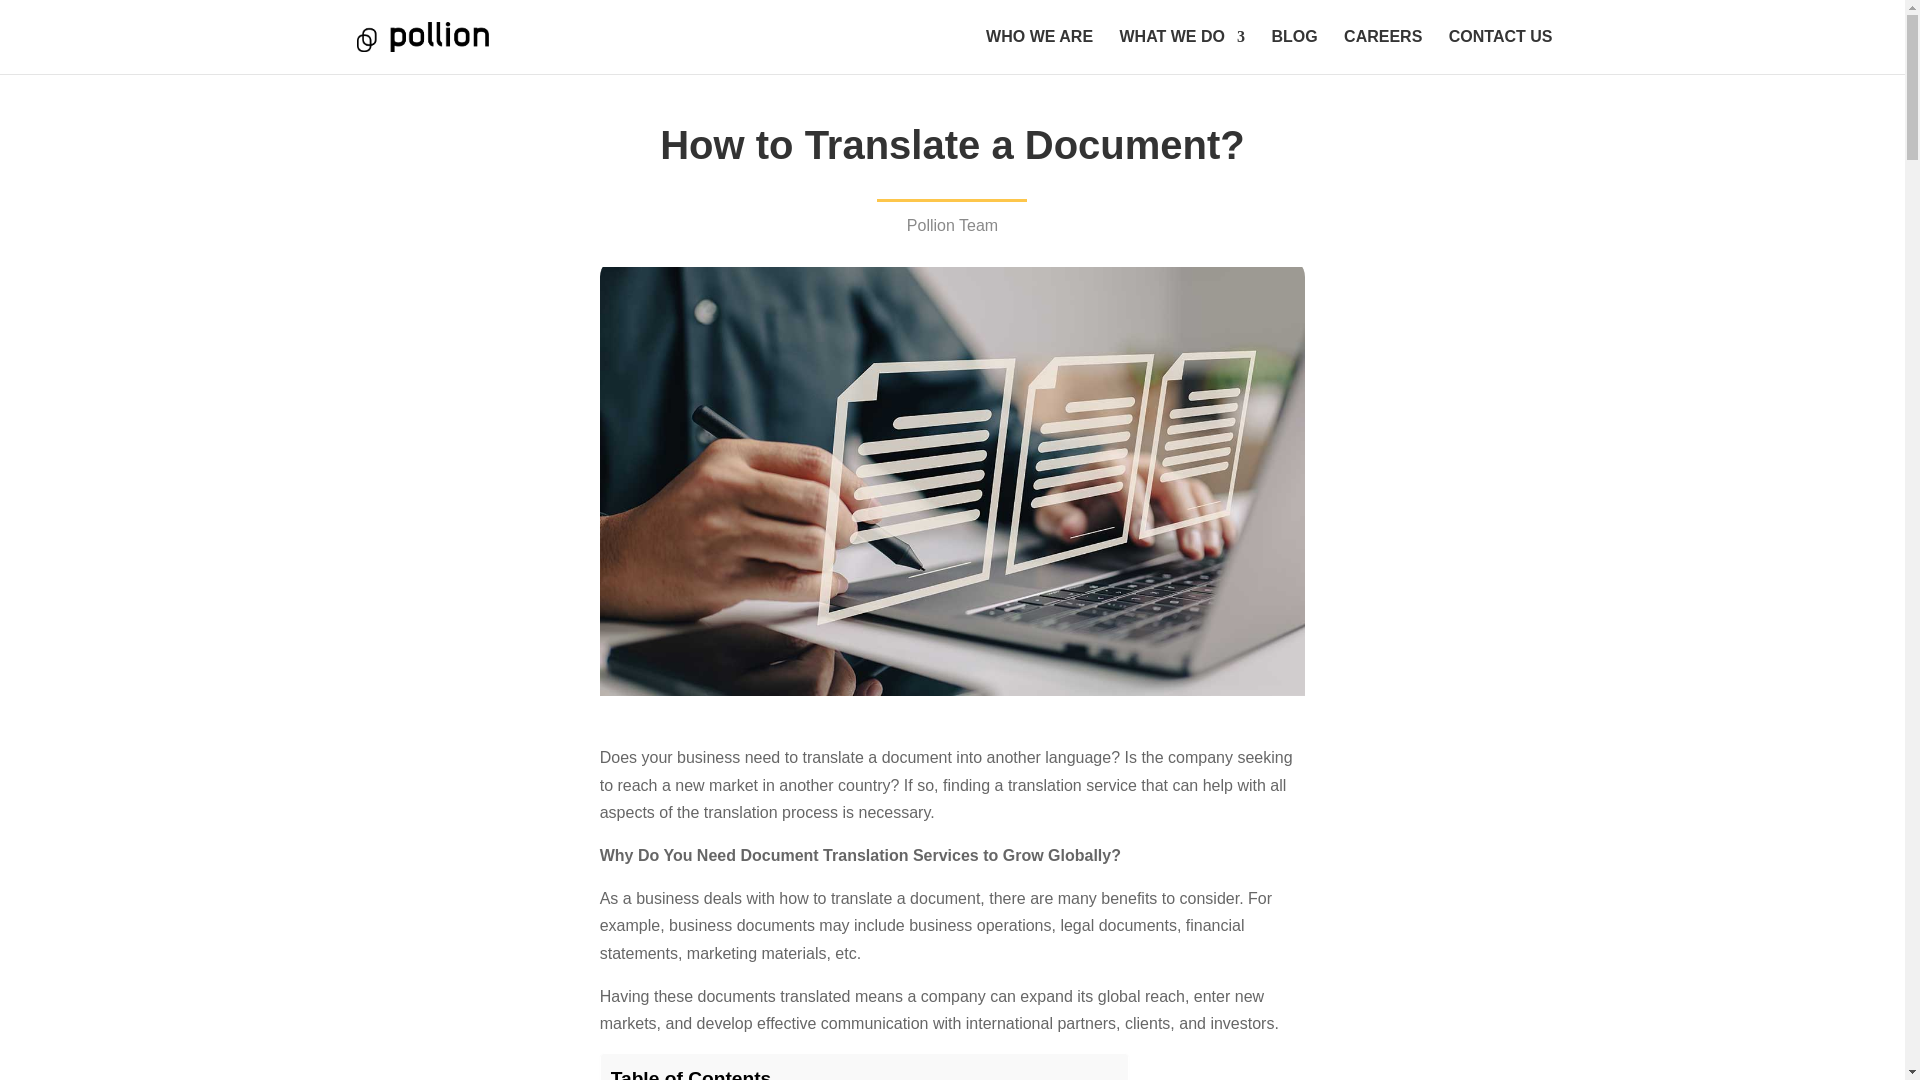 This screenshot has height=1080, width=1920. What do you see at coordinates (1501, 52) in the screenshot?
I see `CONTACT US` at bounding box center [1501, 52].